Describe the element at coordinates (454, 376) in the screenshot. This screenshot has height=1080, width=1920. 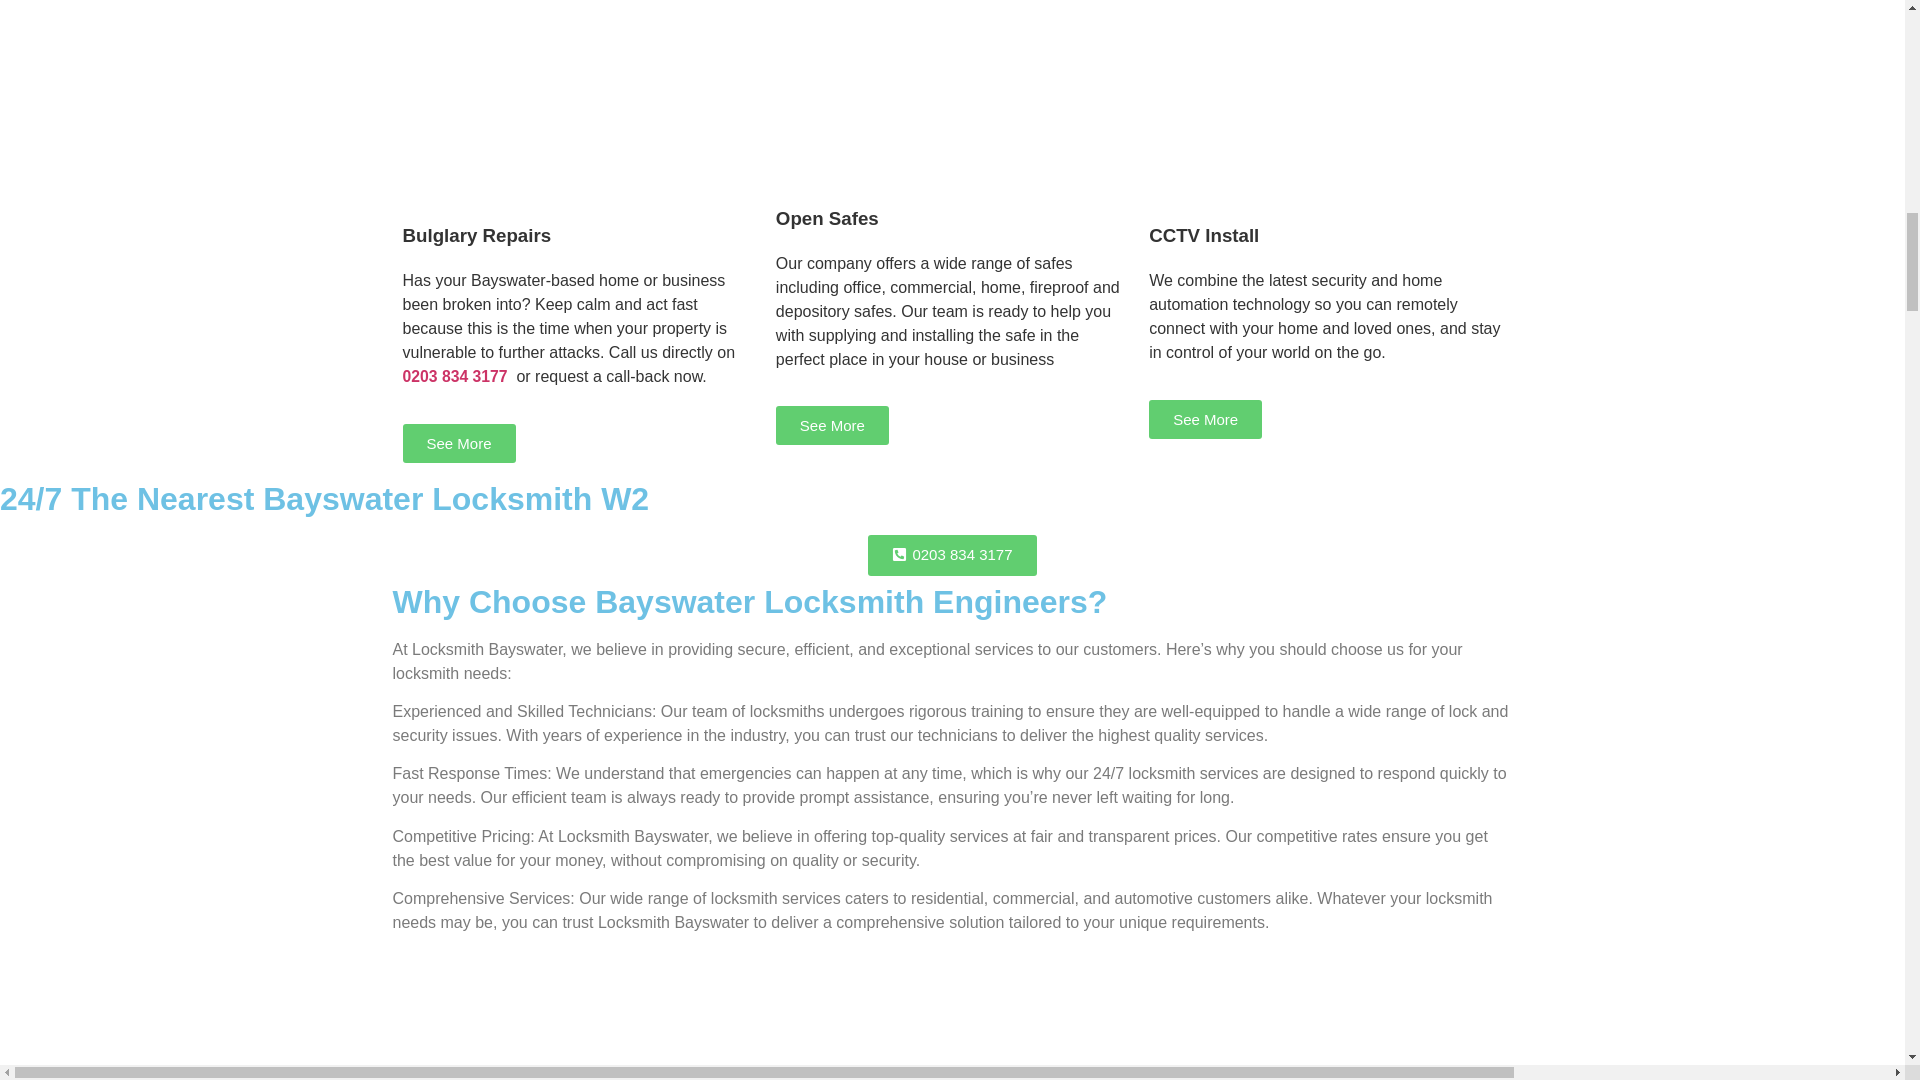
I see `0203 834 3177` at that location.